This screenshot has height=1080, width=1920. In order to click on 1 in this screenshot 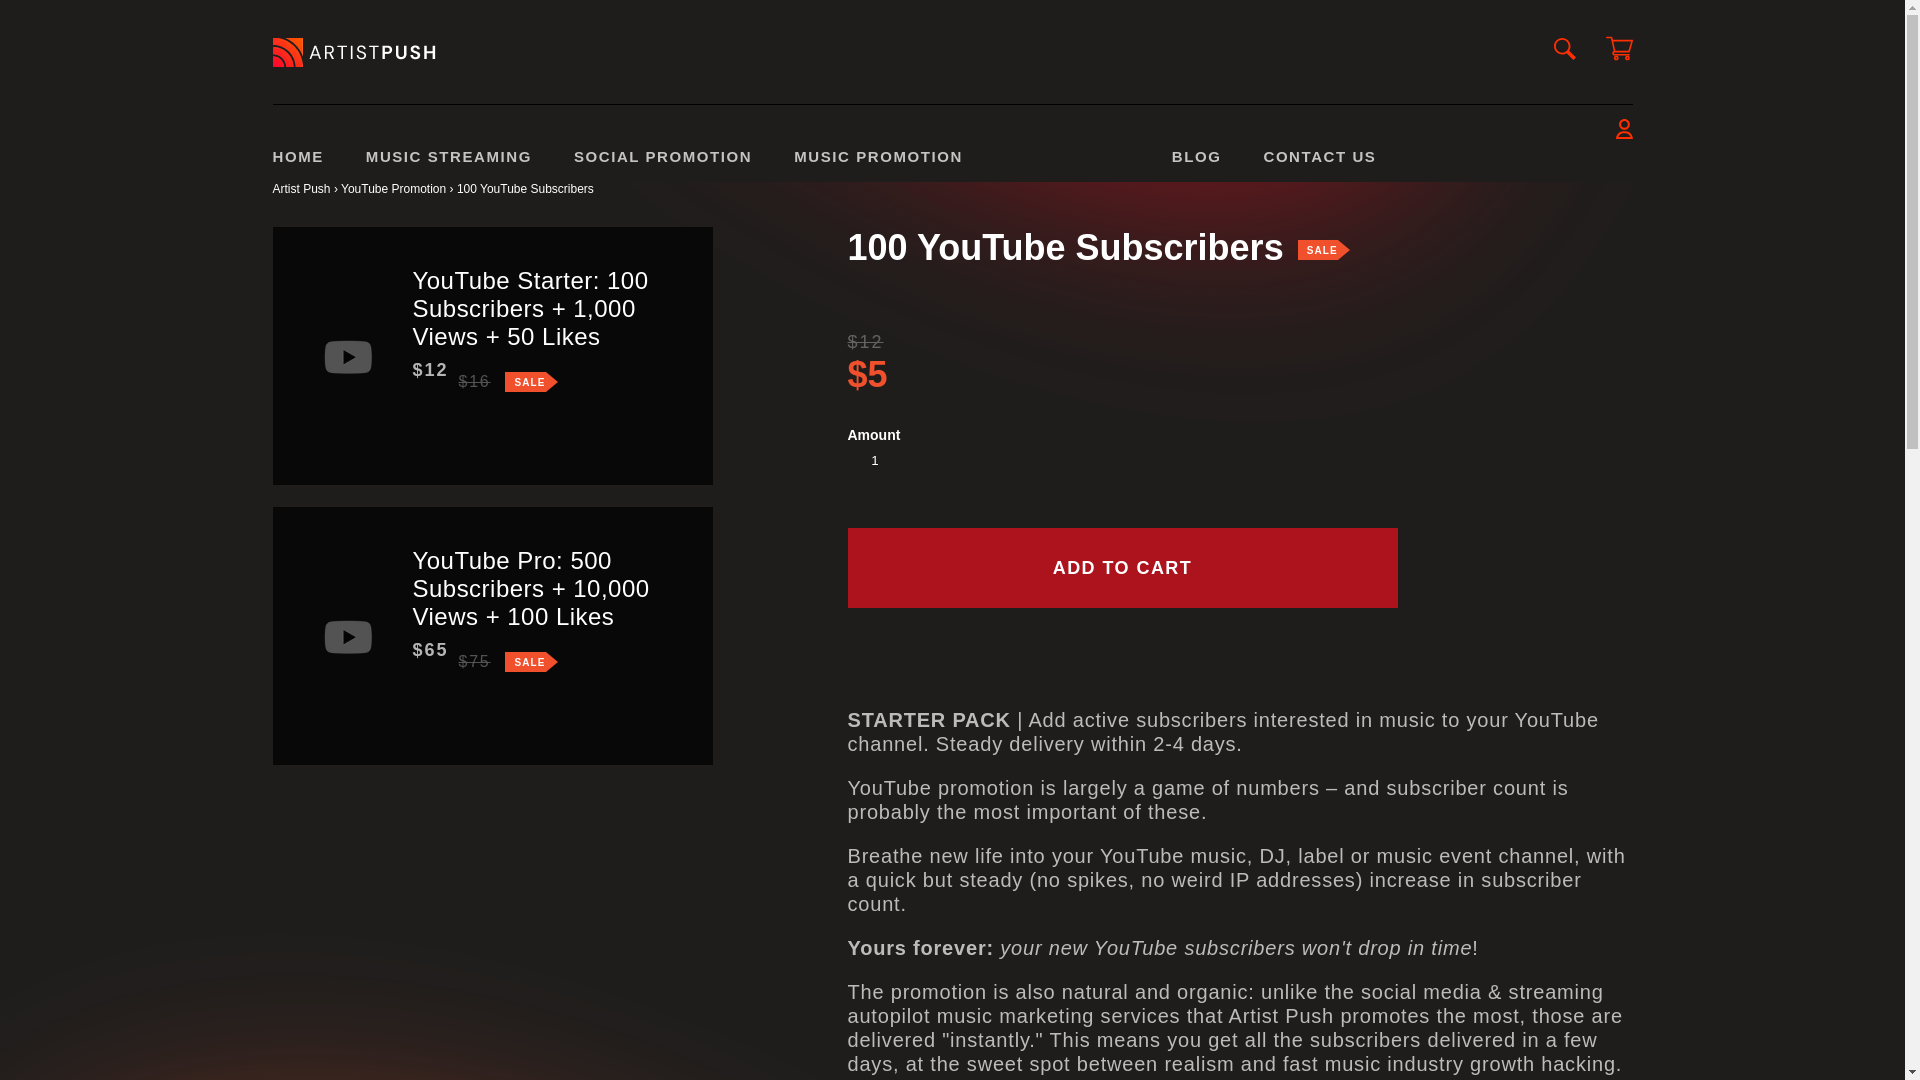, I will do `click(882, 460)`.